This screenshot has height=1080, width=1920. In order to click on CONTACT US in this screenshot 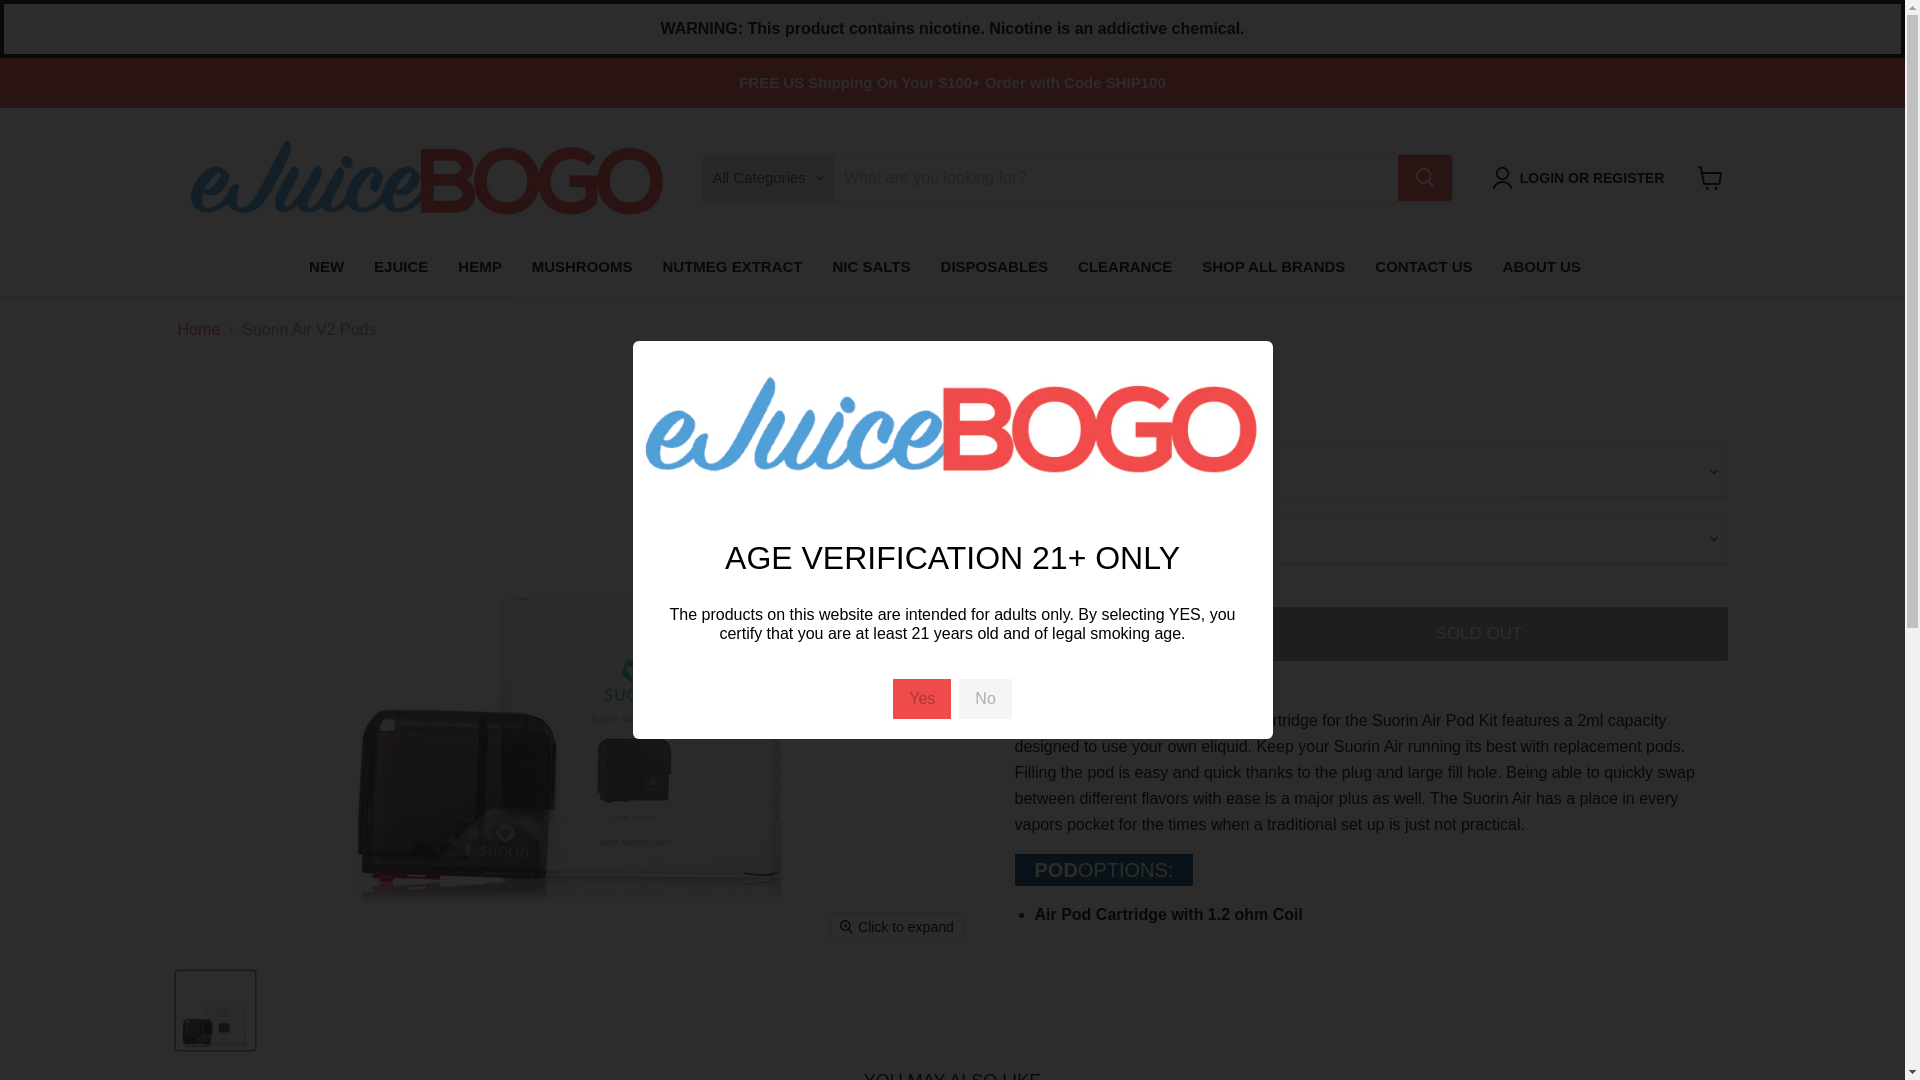, I will do `click(1422, 267)`.